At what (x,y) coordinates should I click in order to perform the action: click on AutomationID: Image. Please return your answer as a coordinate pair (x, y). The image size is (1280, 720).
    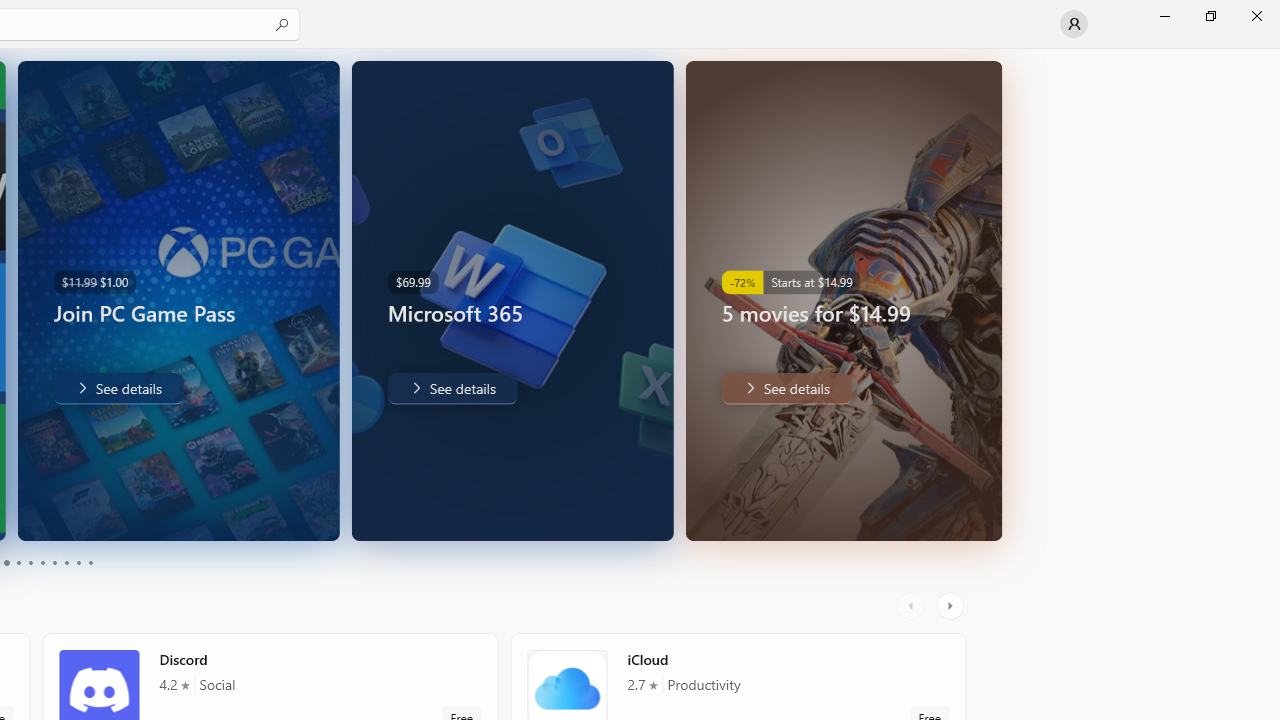
    Looking at the image, I should click on (990, 300).